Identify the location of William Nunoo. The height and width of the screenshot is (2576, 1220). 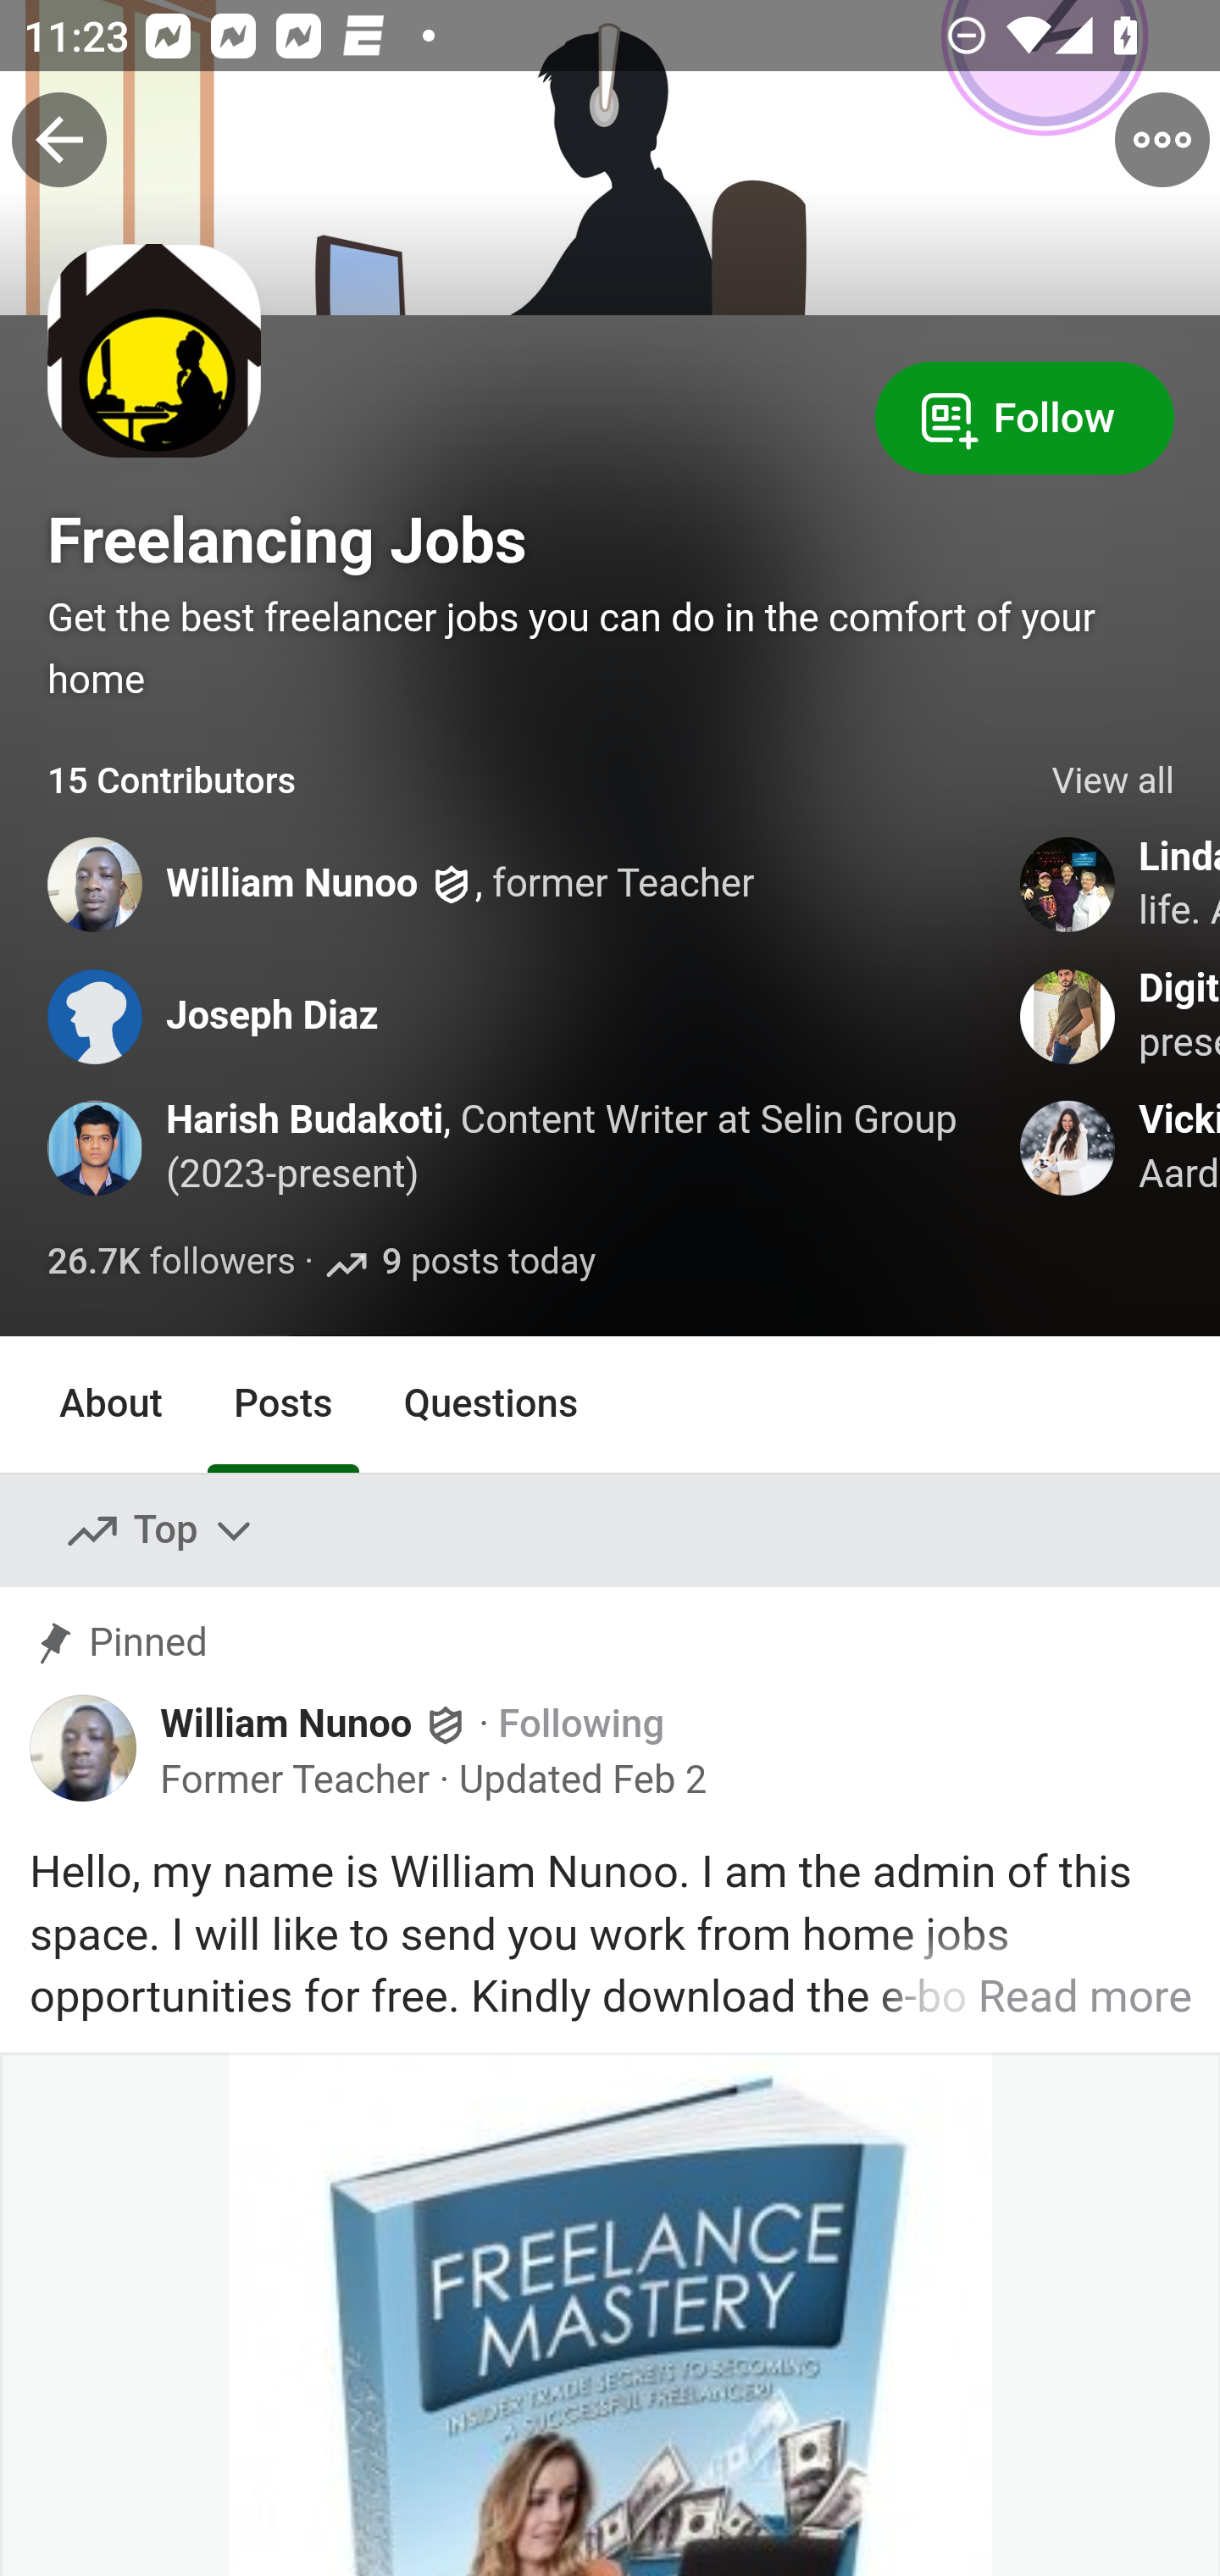
(293, 886).